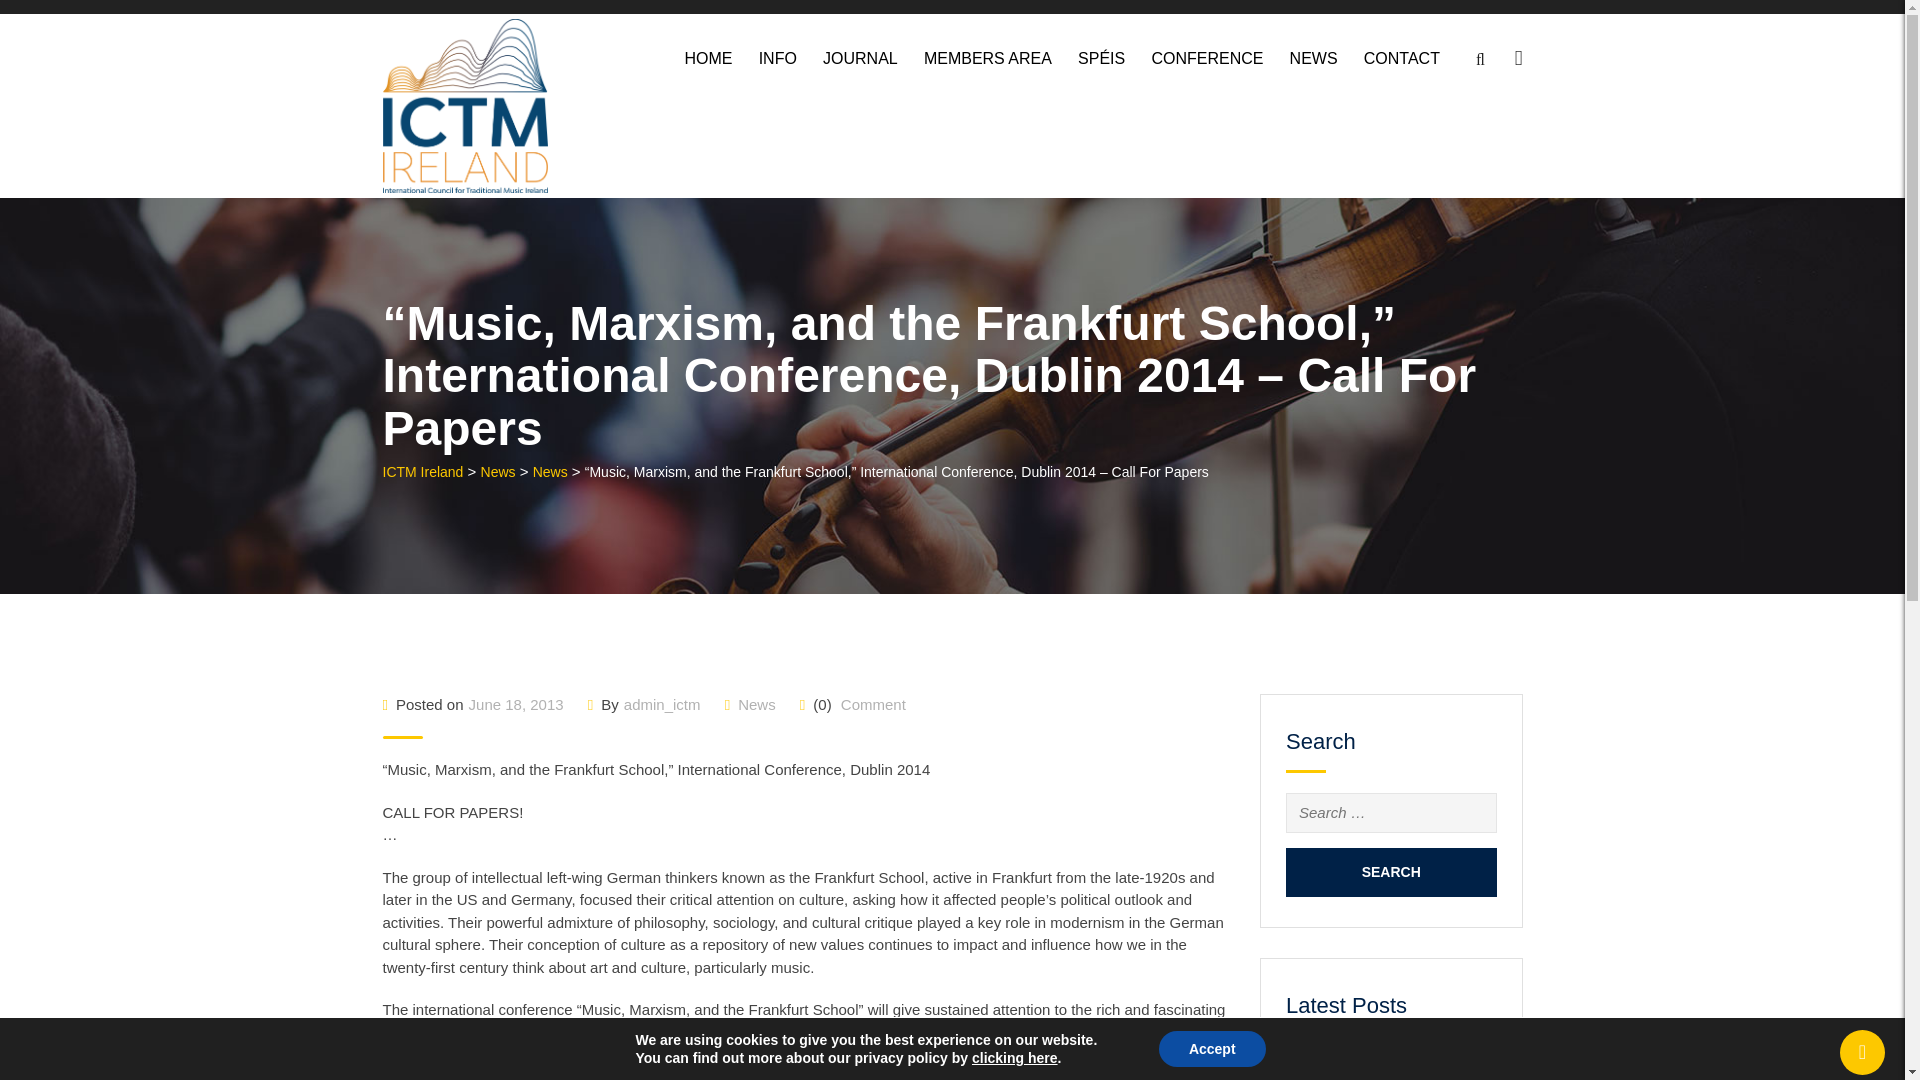  What do you see at coordinates (1392, 872) in the screenshot?
I see `Search` at bounding box center [1392, 872].